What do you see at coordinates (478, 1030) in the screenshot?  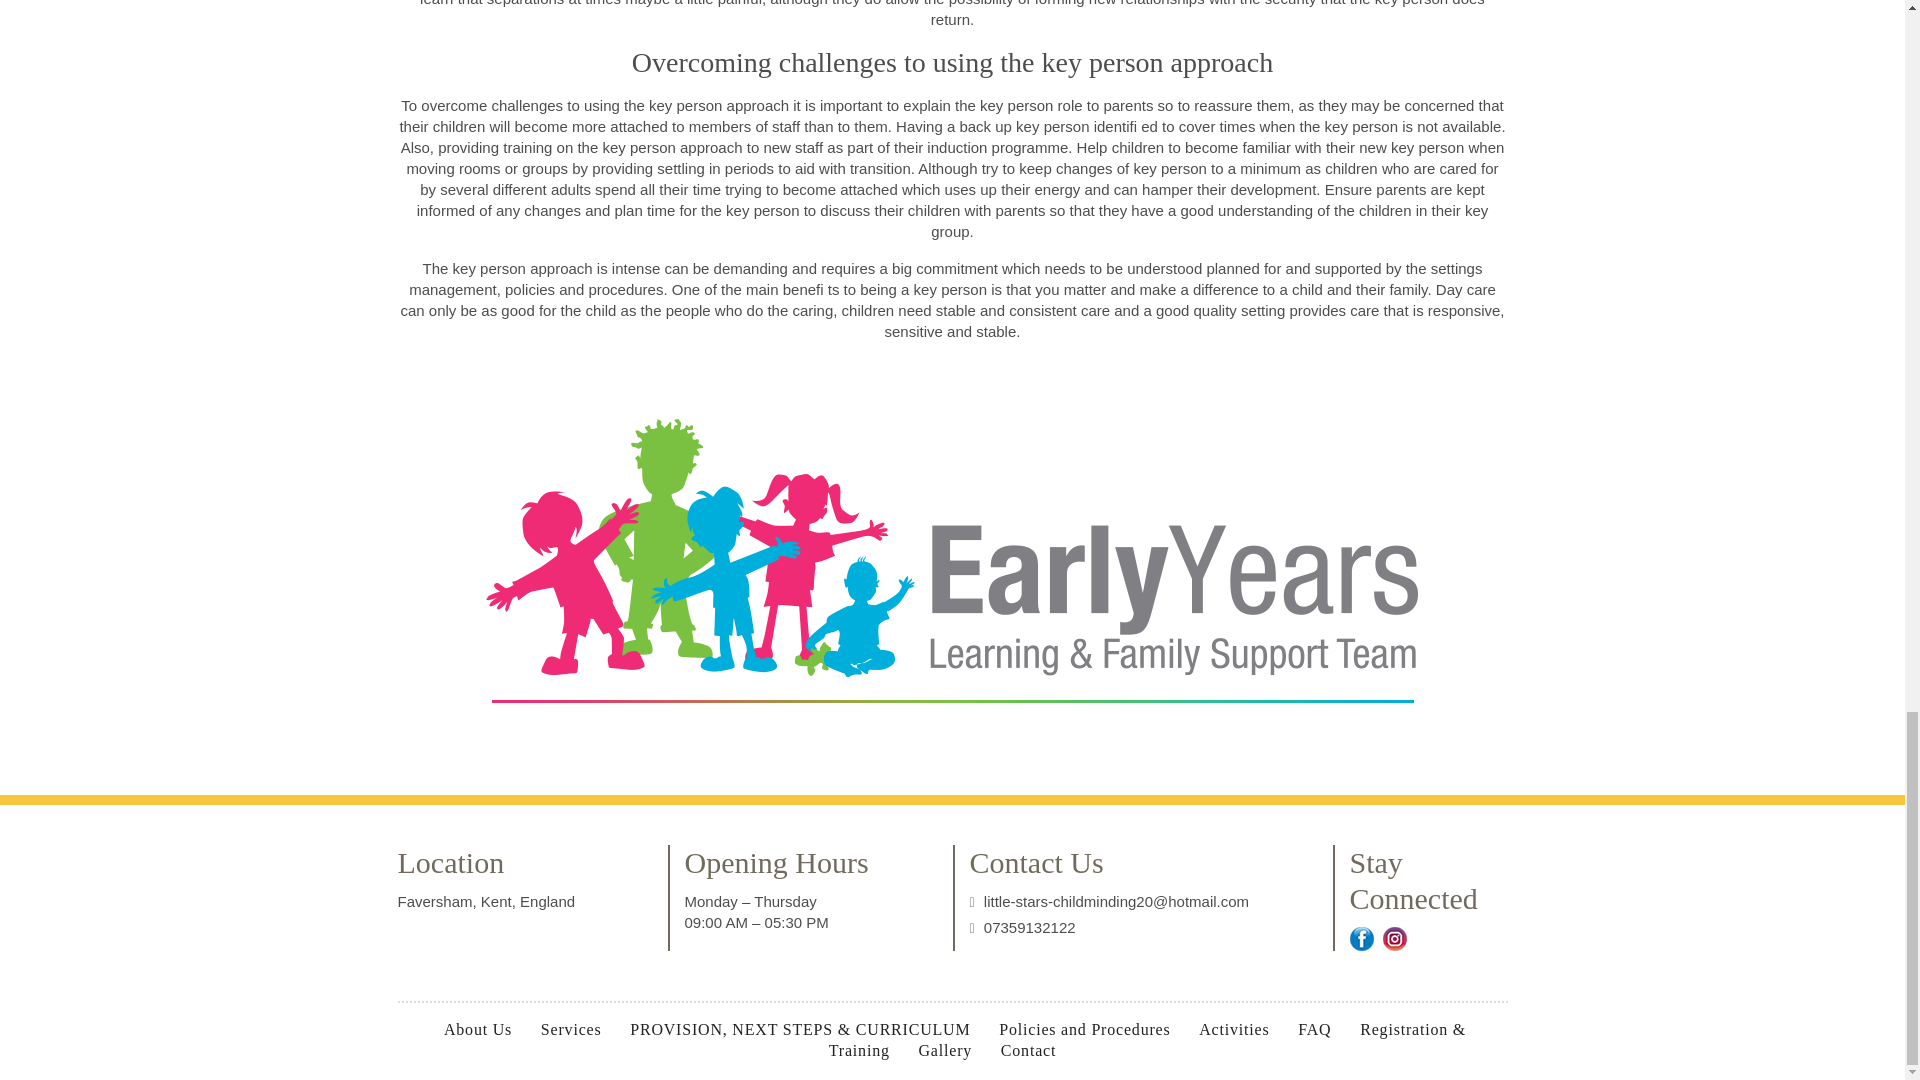 I see `About Us` at bounding box center [478, 1030].